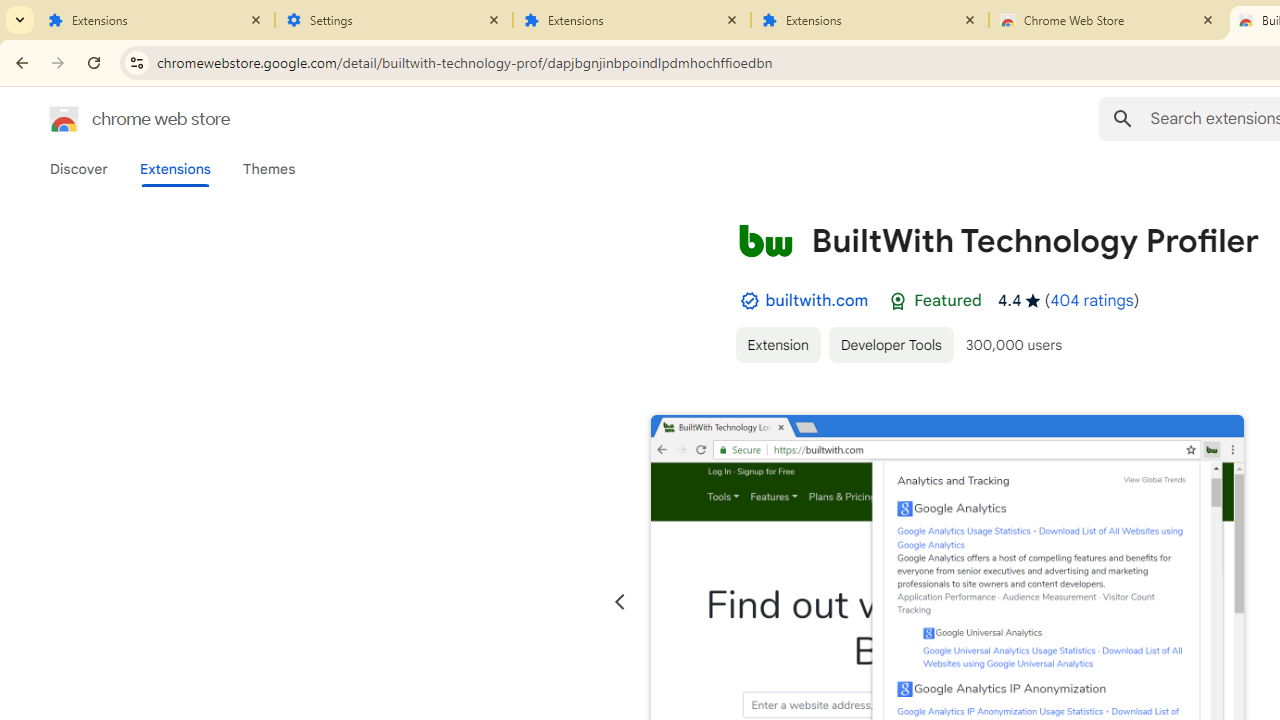 Image resolution: width=1280 pixels, height=720 pixels. What do you see at coordinates (870, 20) in the screenshot?
I see `Extensions` at bounding box center [870, 20].